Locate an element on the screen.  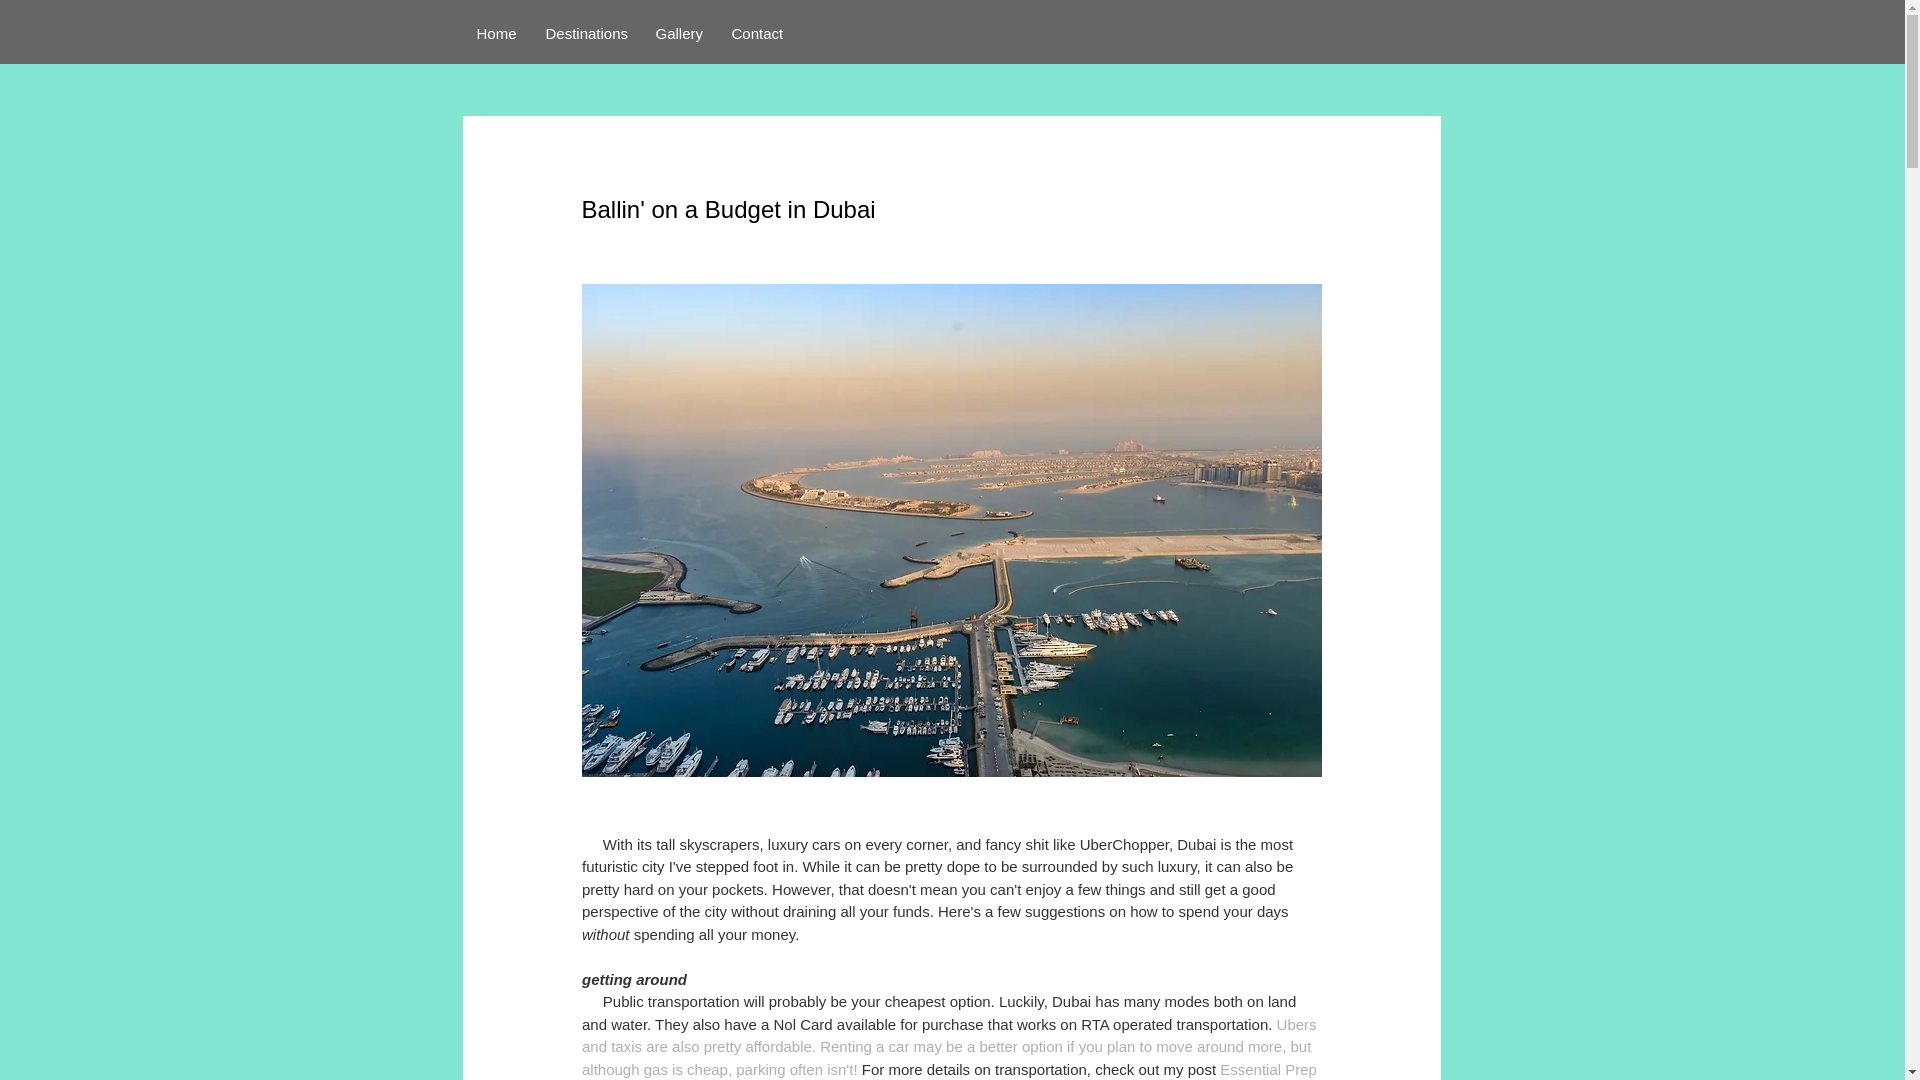
Home is located at coordinates (496, 33).